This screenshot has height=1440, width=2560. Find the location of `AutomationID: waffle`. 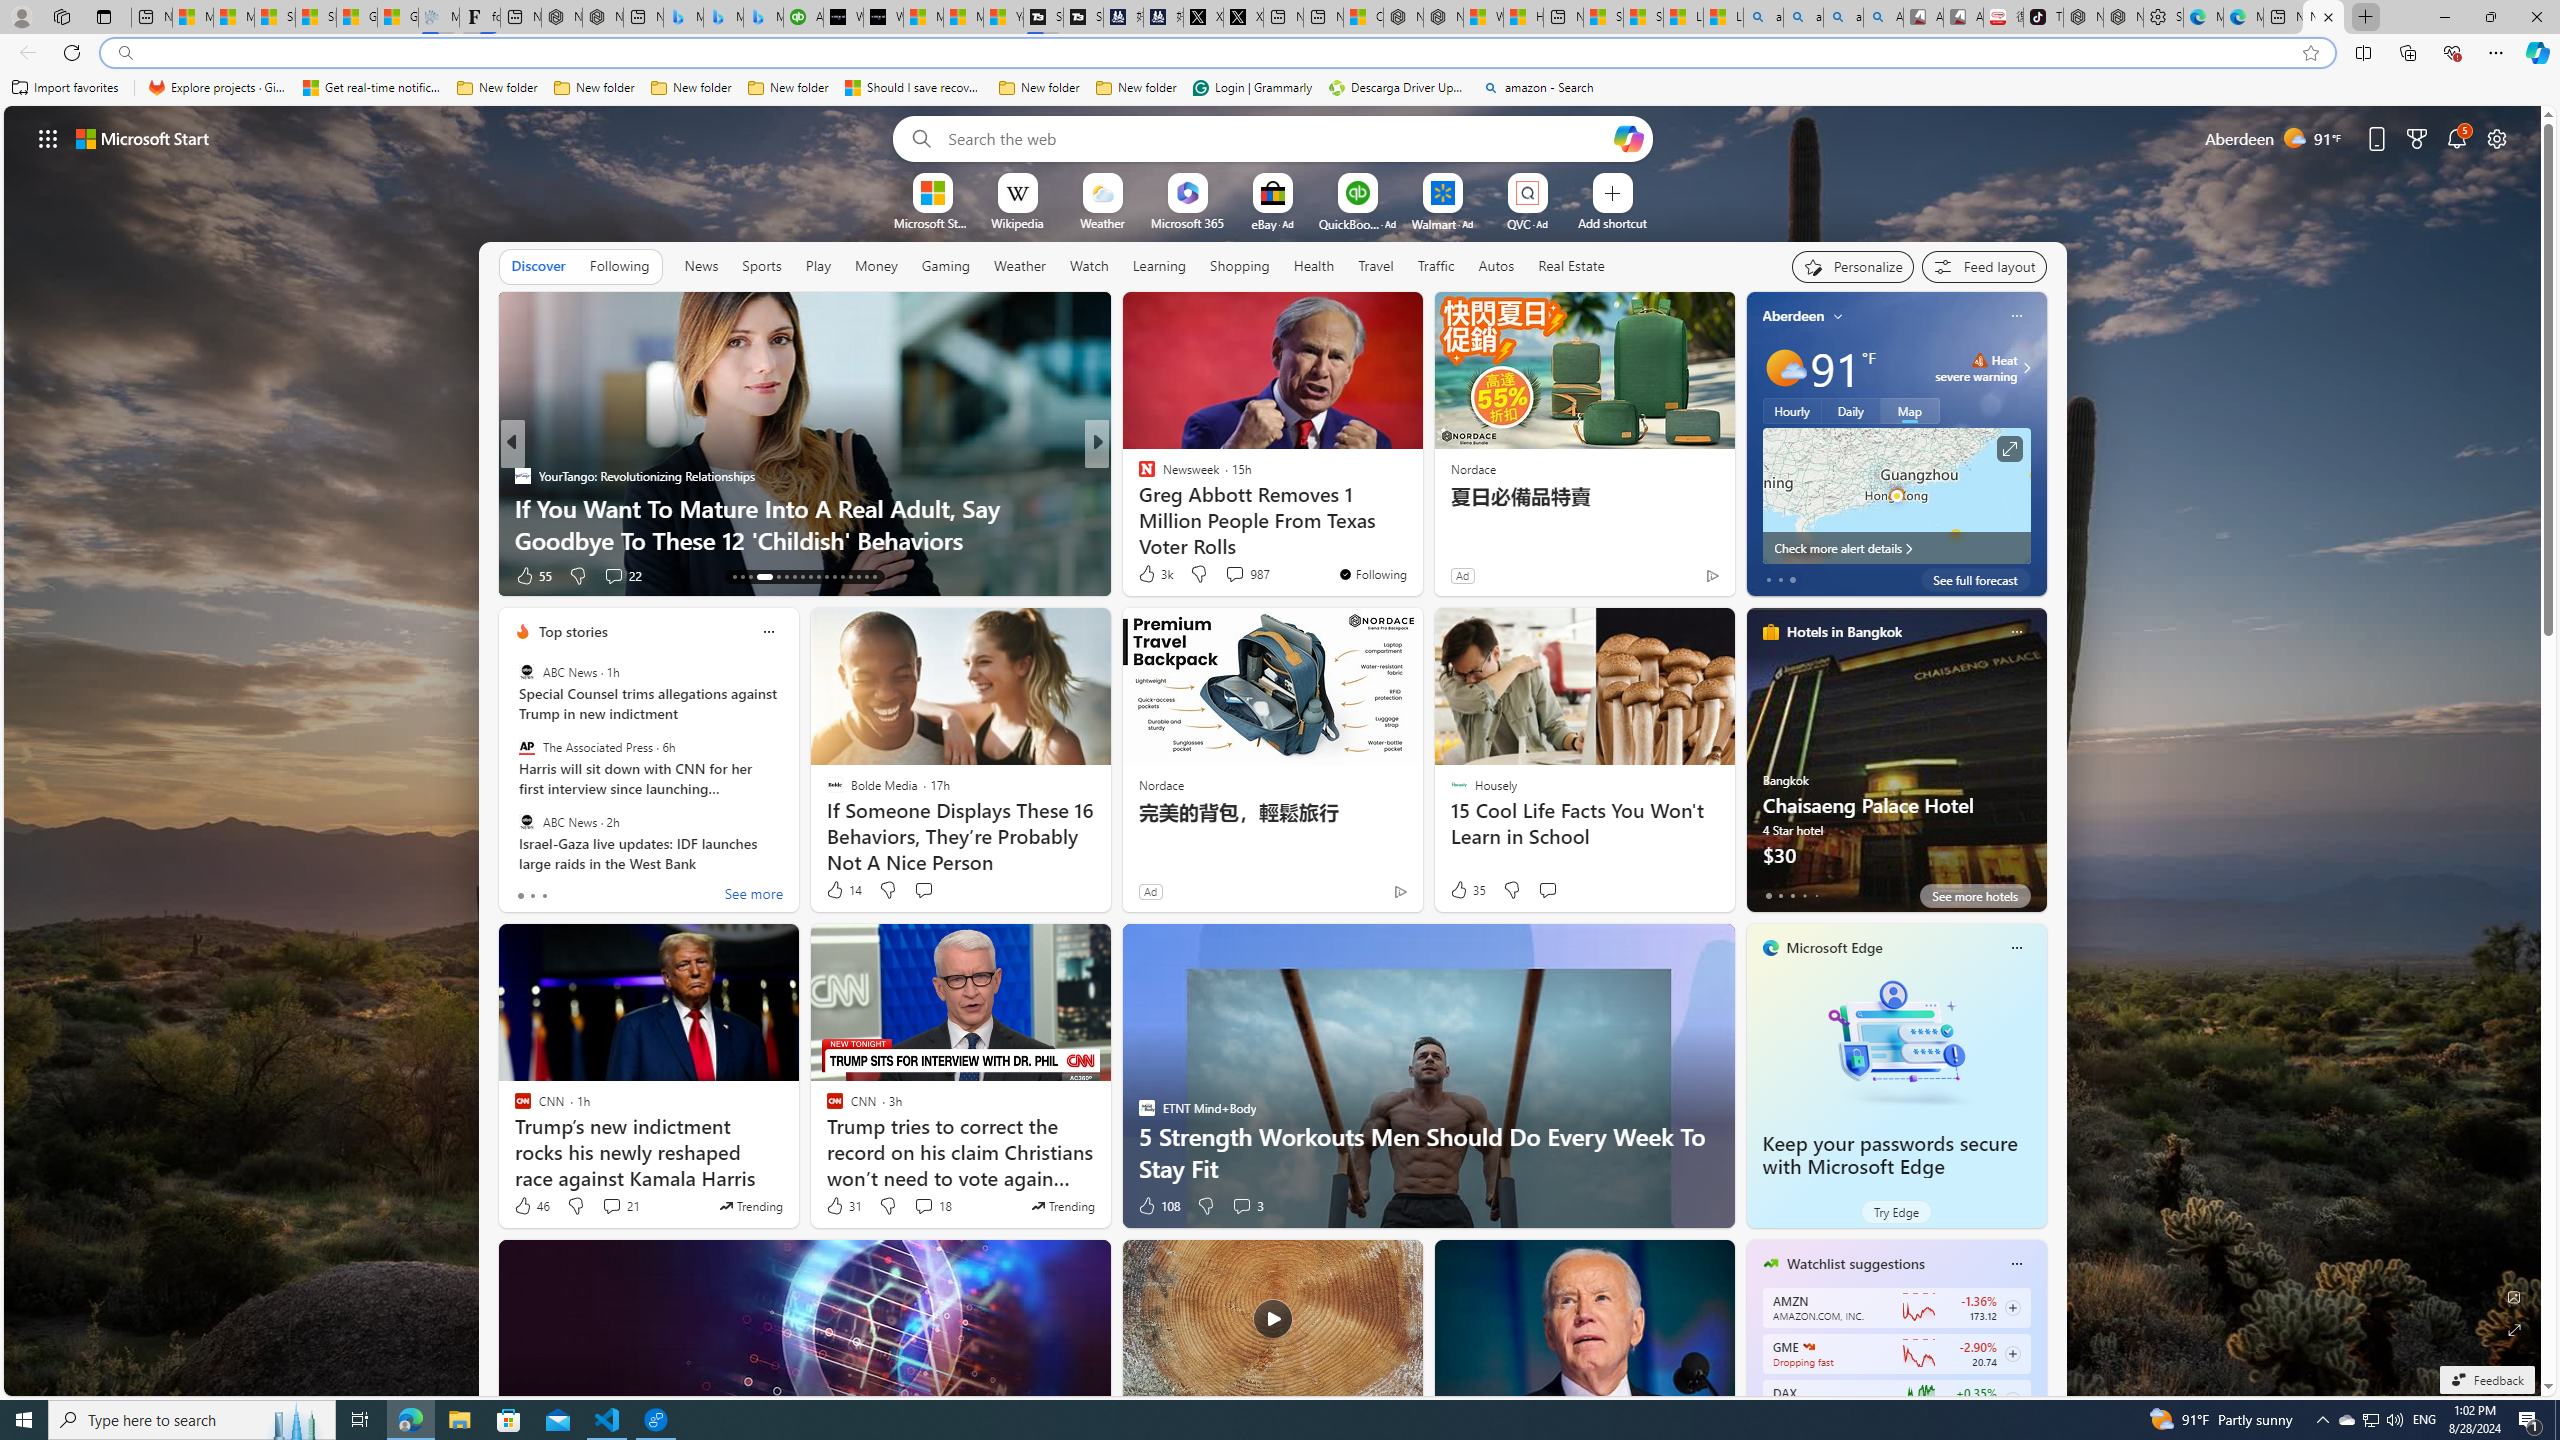

AutomationID: waffle is located at coordinates (48, 138).